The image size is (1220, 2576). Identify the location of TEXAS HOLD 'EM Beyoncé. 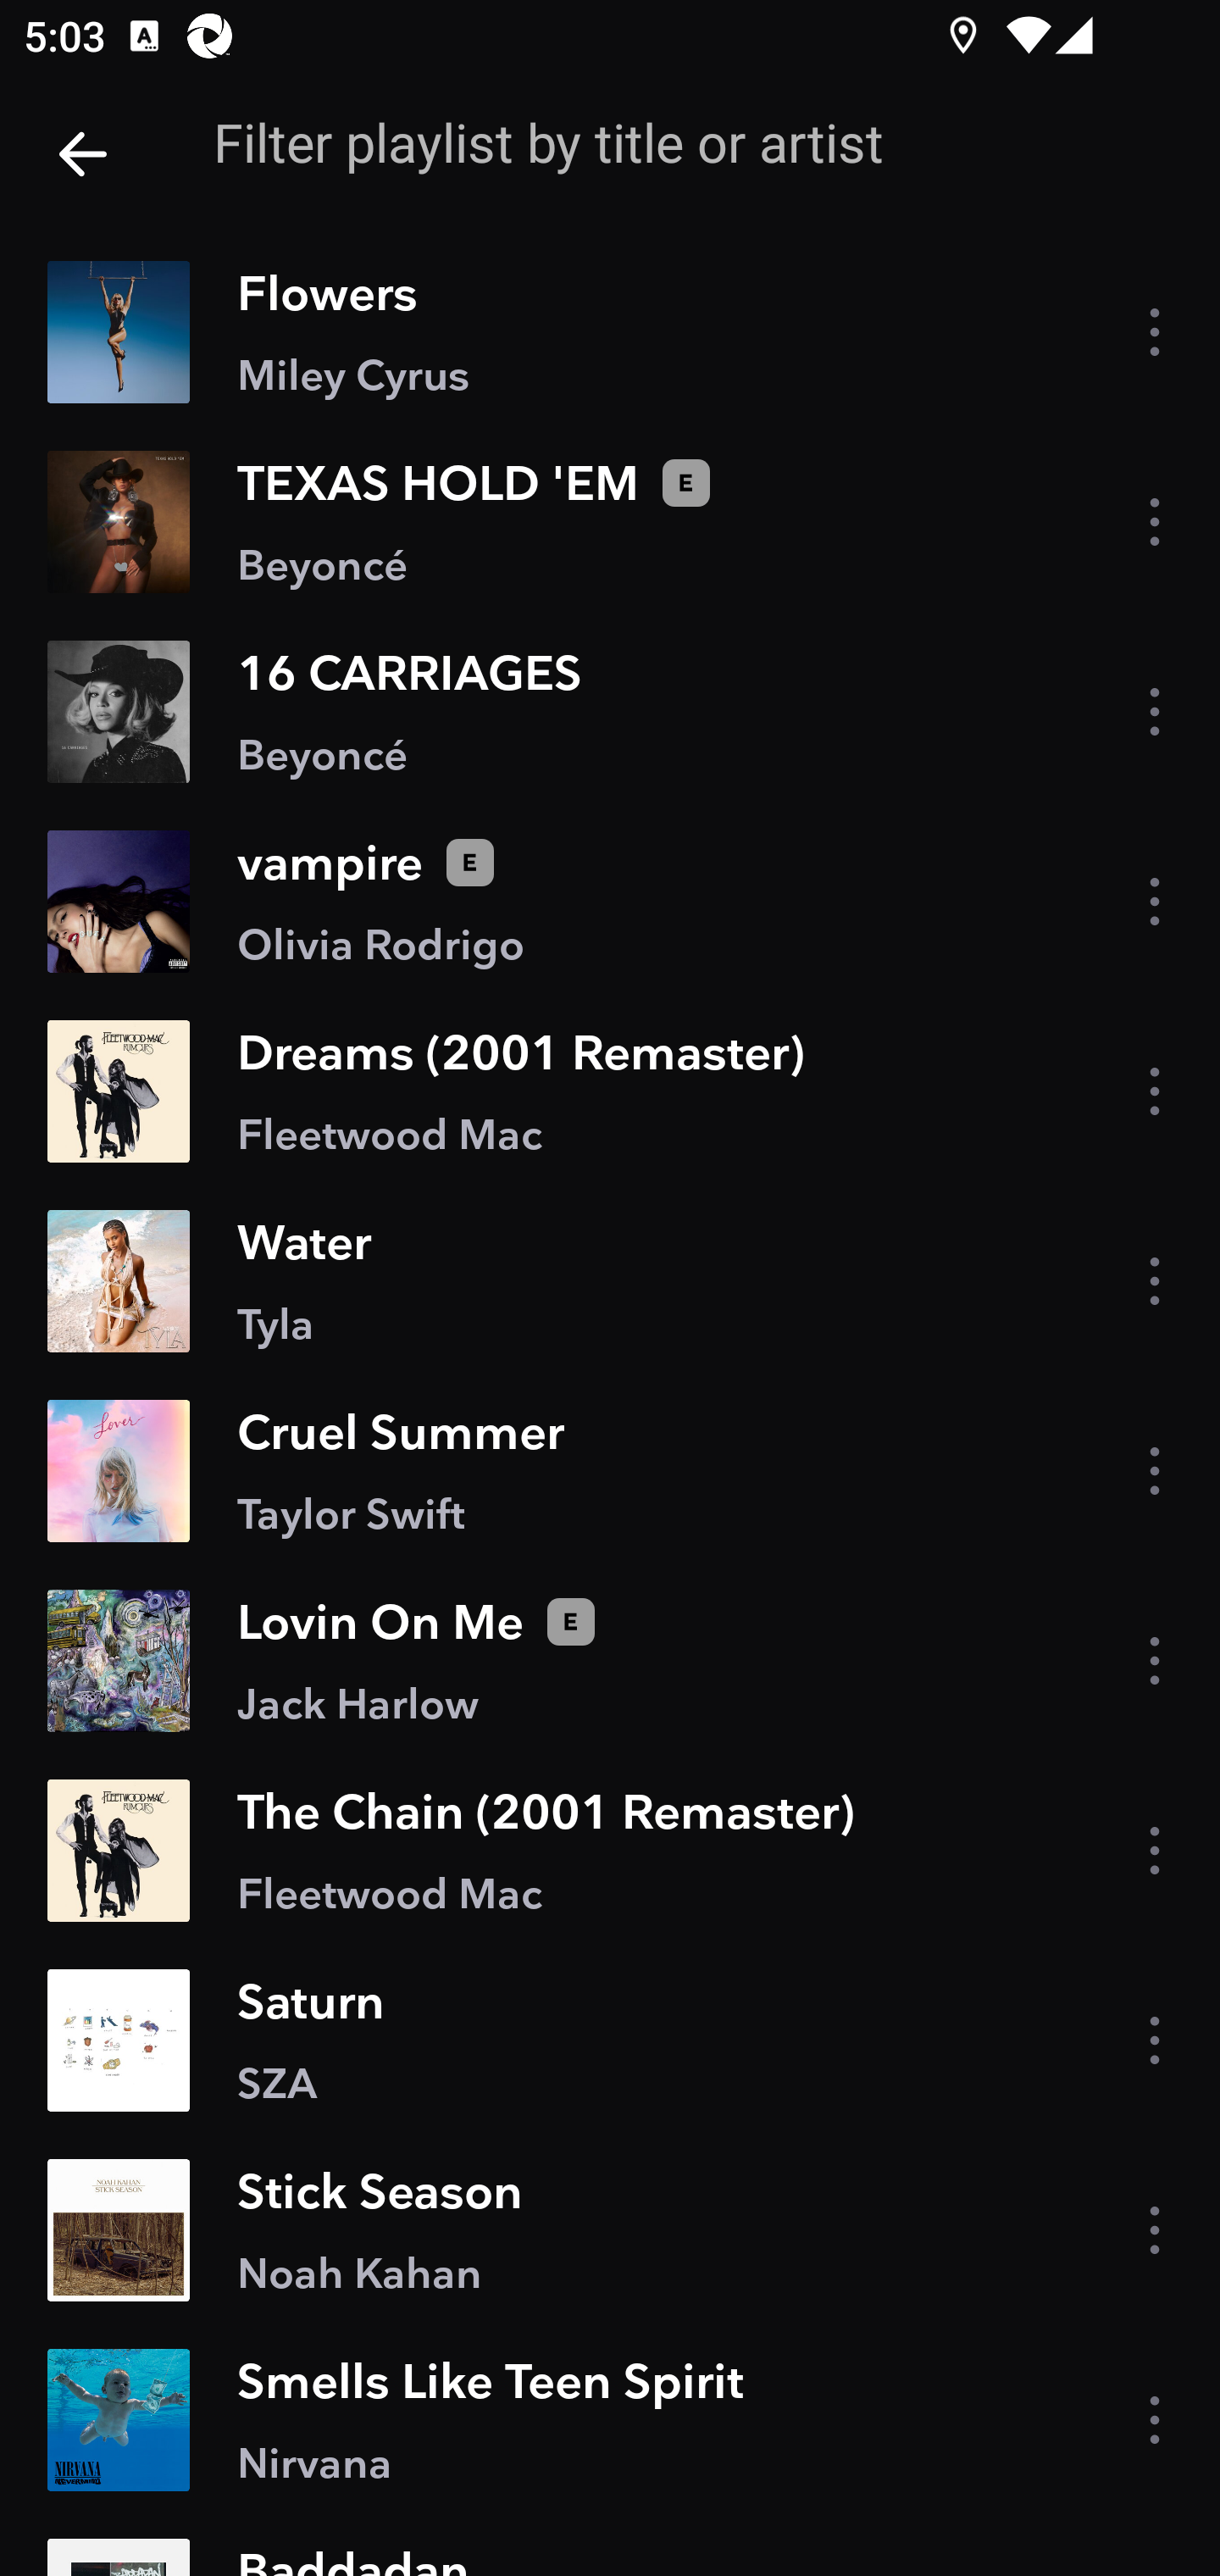
(610, 521).